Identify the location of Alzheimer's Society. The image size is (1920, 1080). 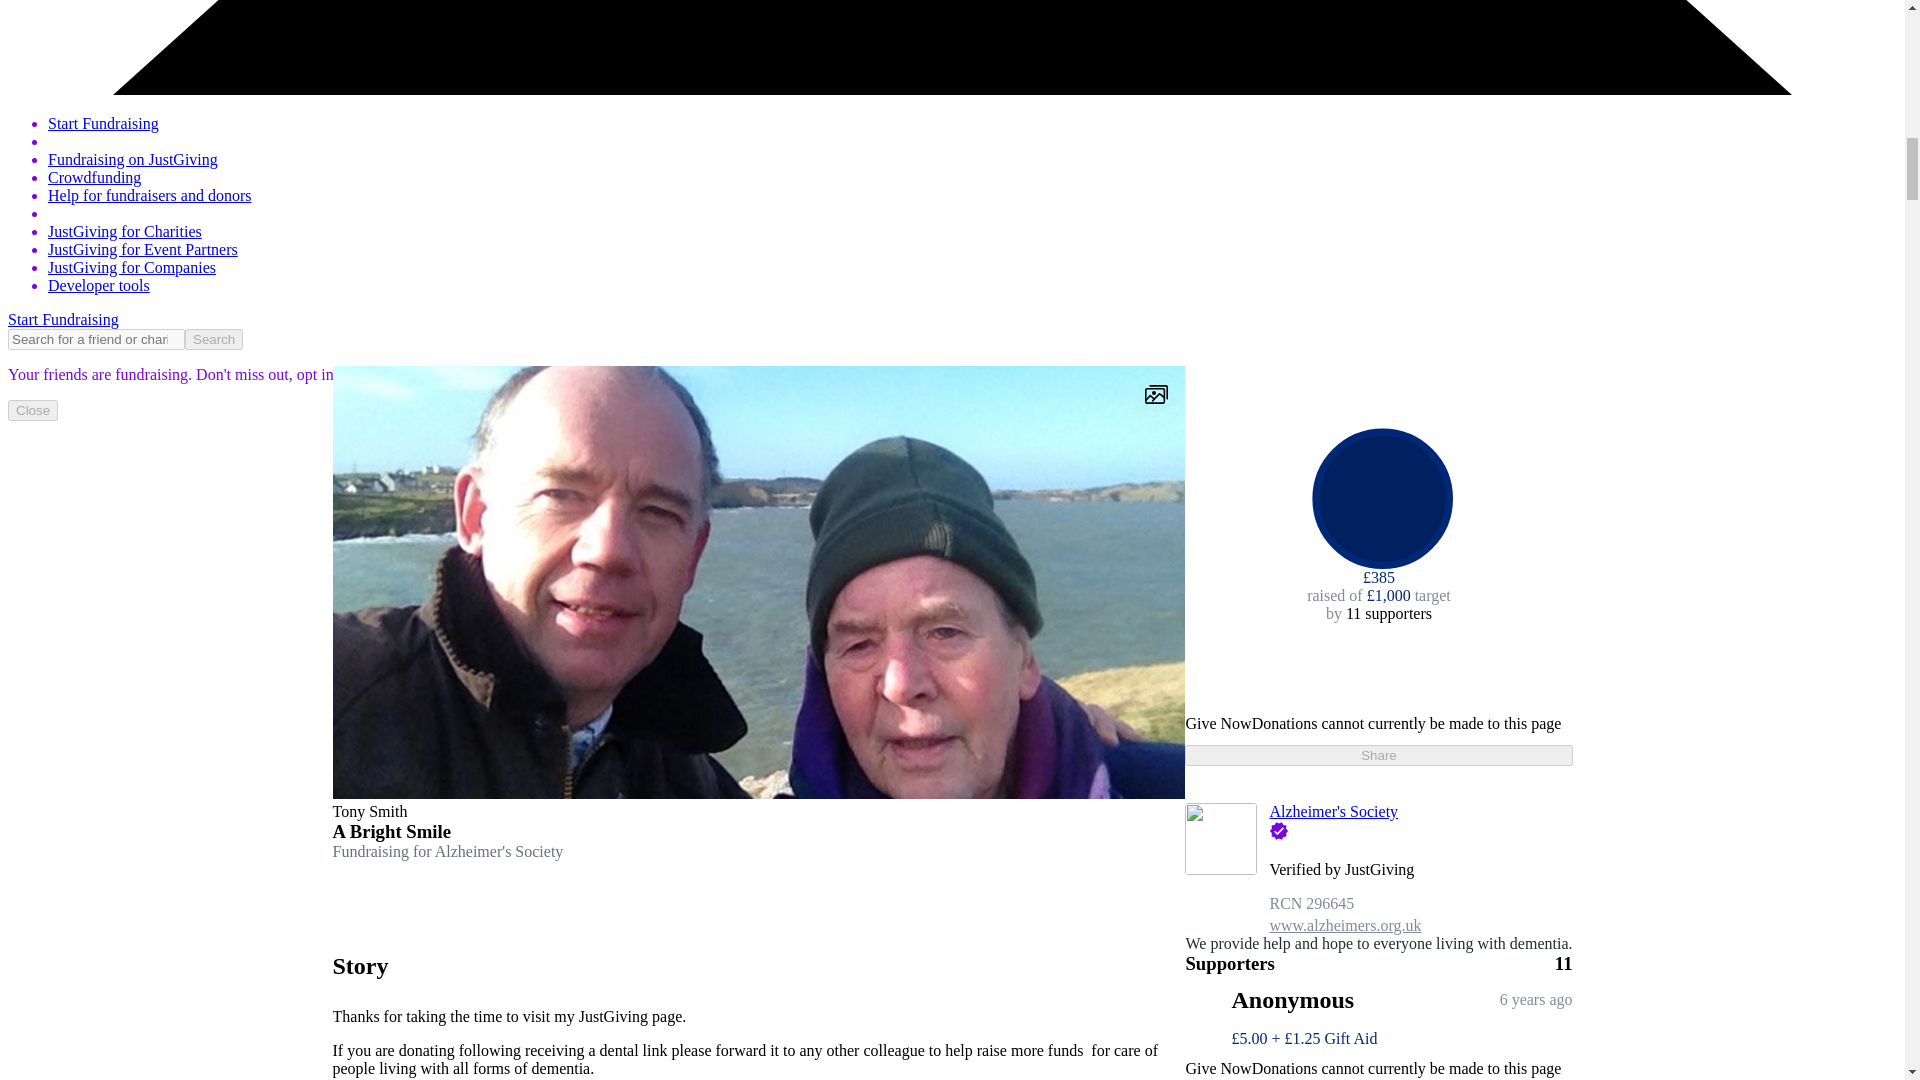
(1333, 811).